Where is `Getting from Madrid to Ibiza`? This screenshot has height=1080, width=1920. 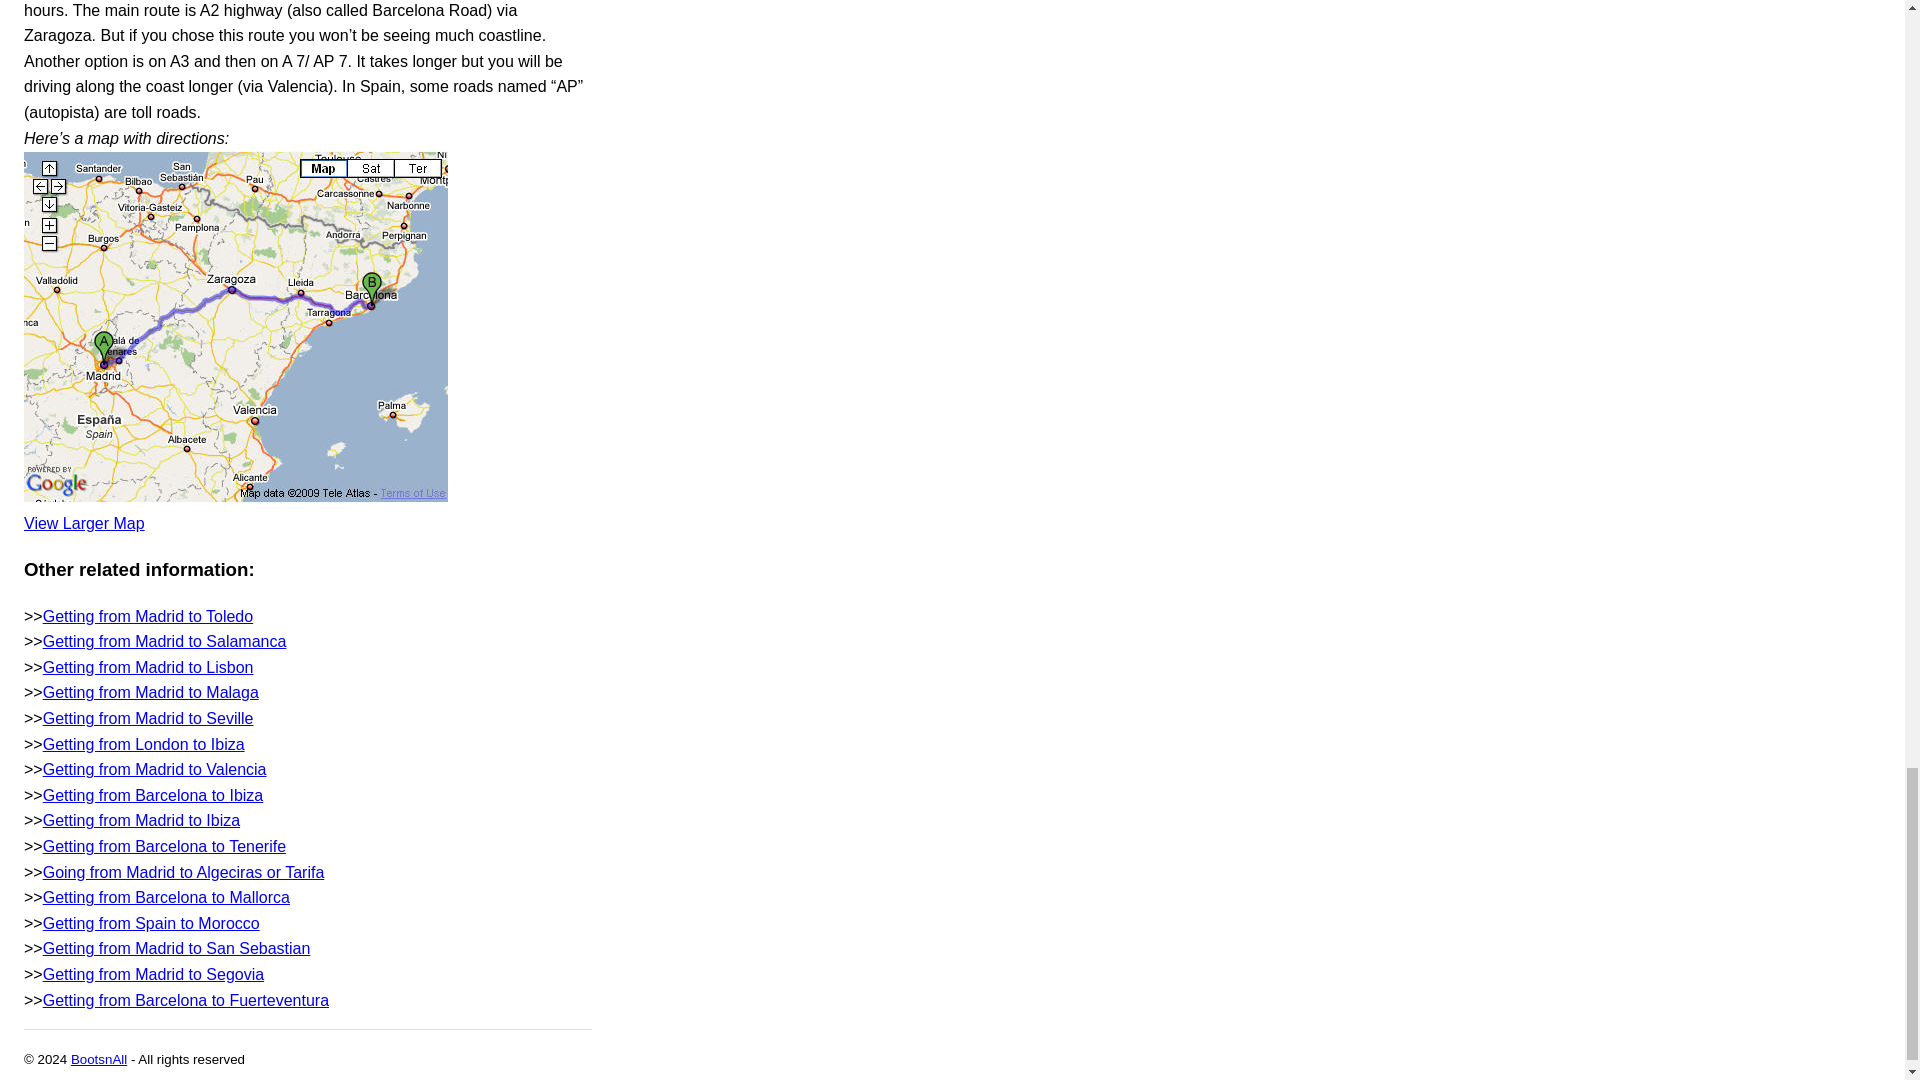 Getting from Madrid to Ibiza is located at coordinates (141, 820).